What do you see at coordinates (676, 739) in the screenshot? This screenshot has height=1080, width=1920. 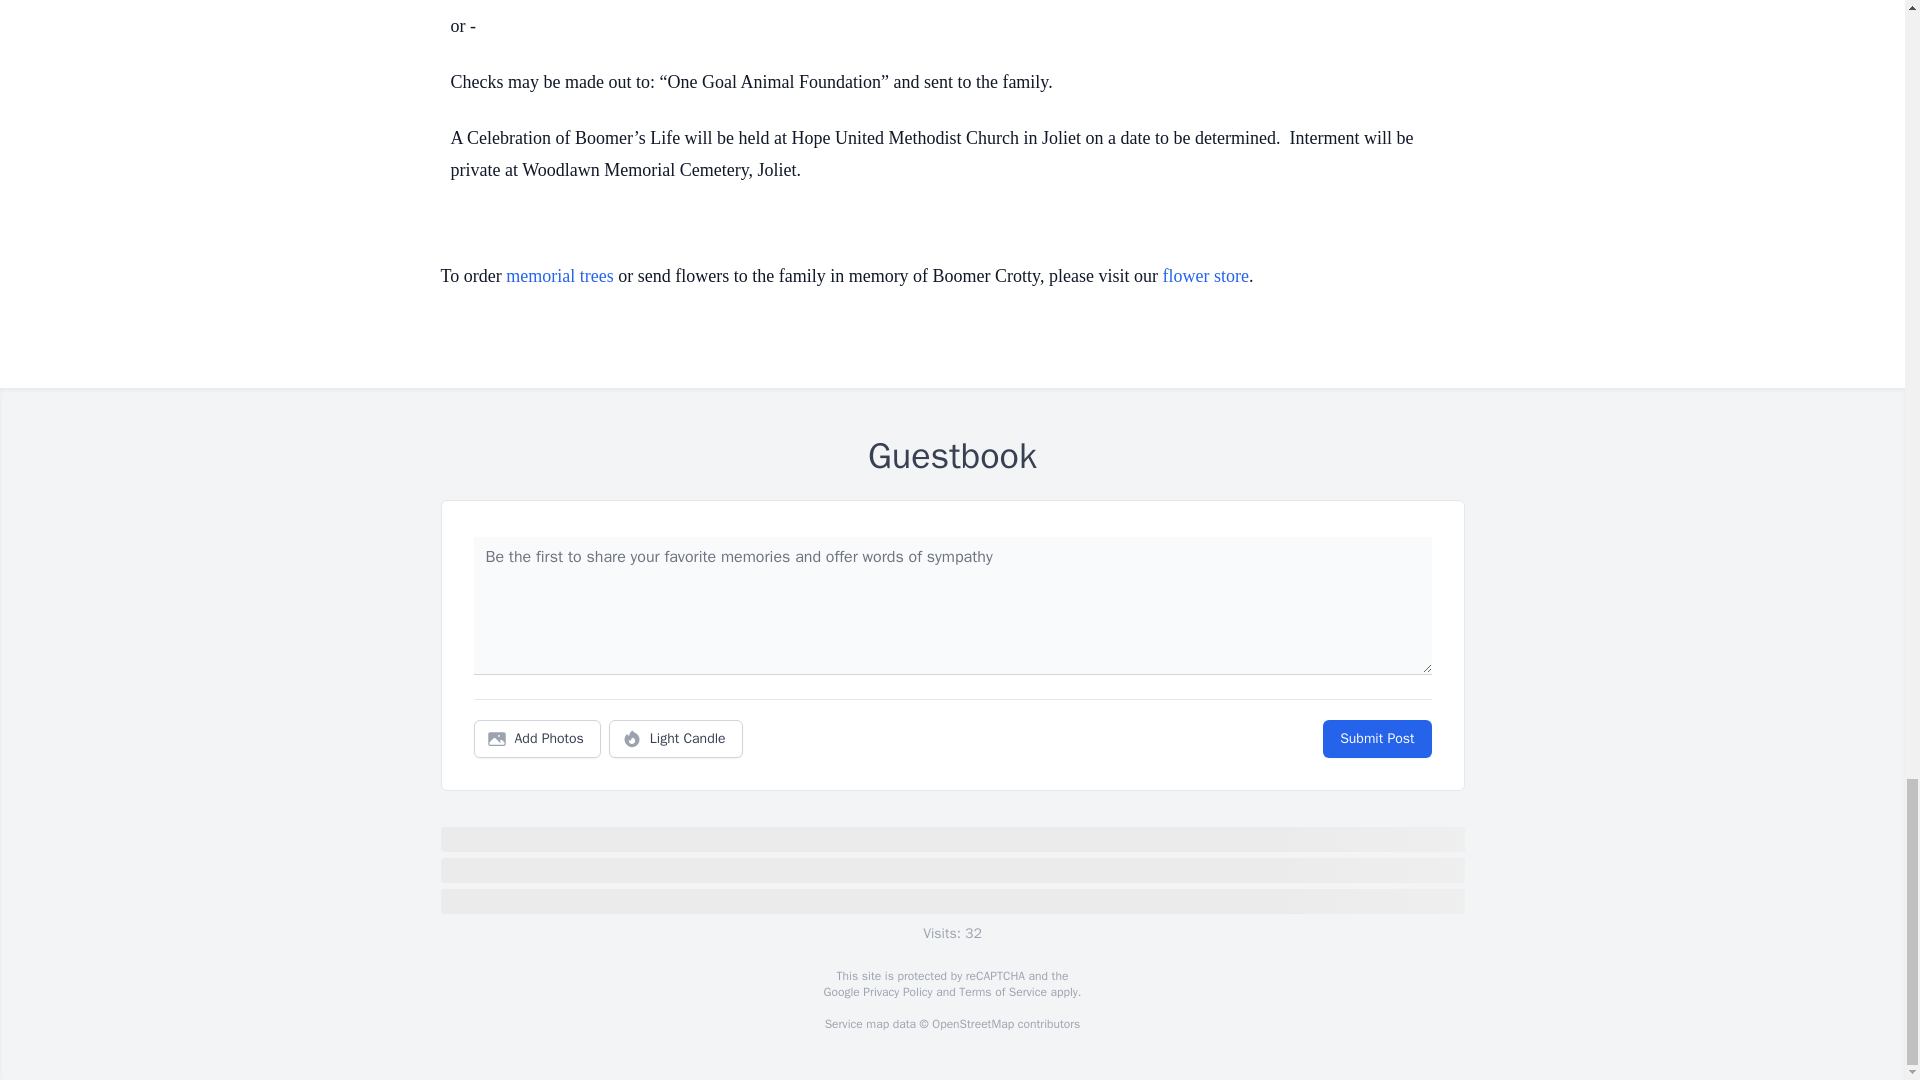 I see `Light Candle` at bounding box center [676, 739].